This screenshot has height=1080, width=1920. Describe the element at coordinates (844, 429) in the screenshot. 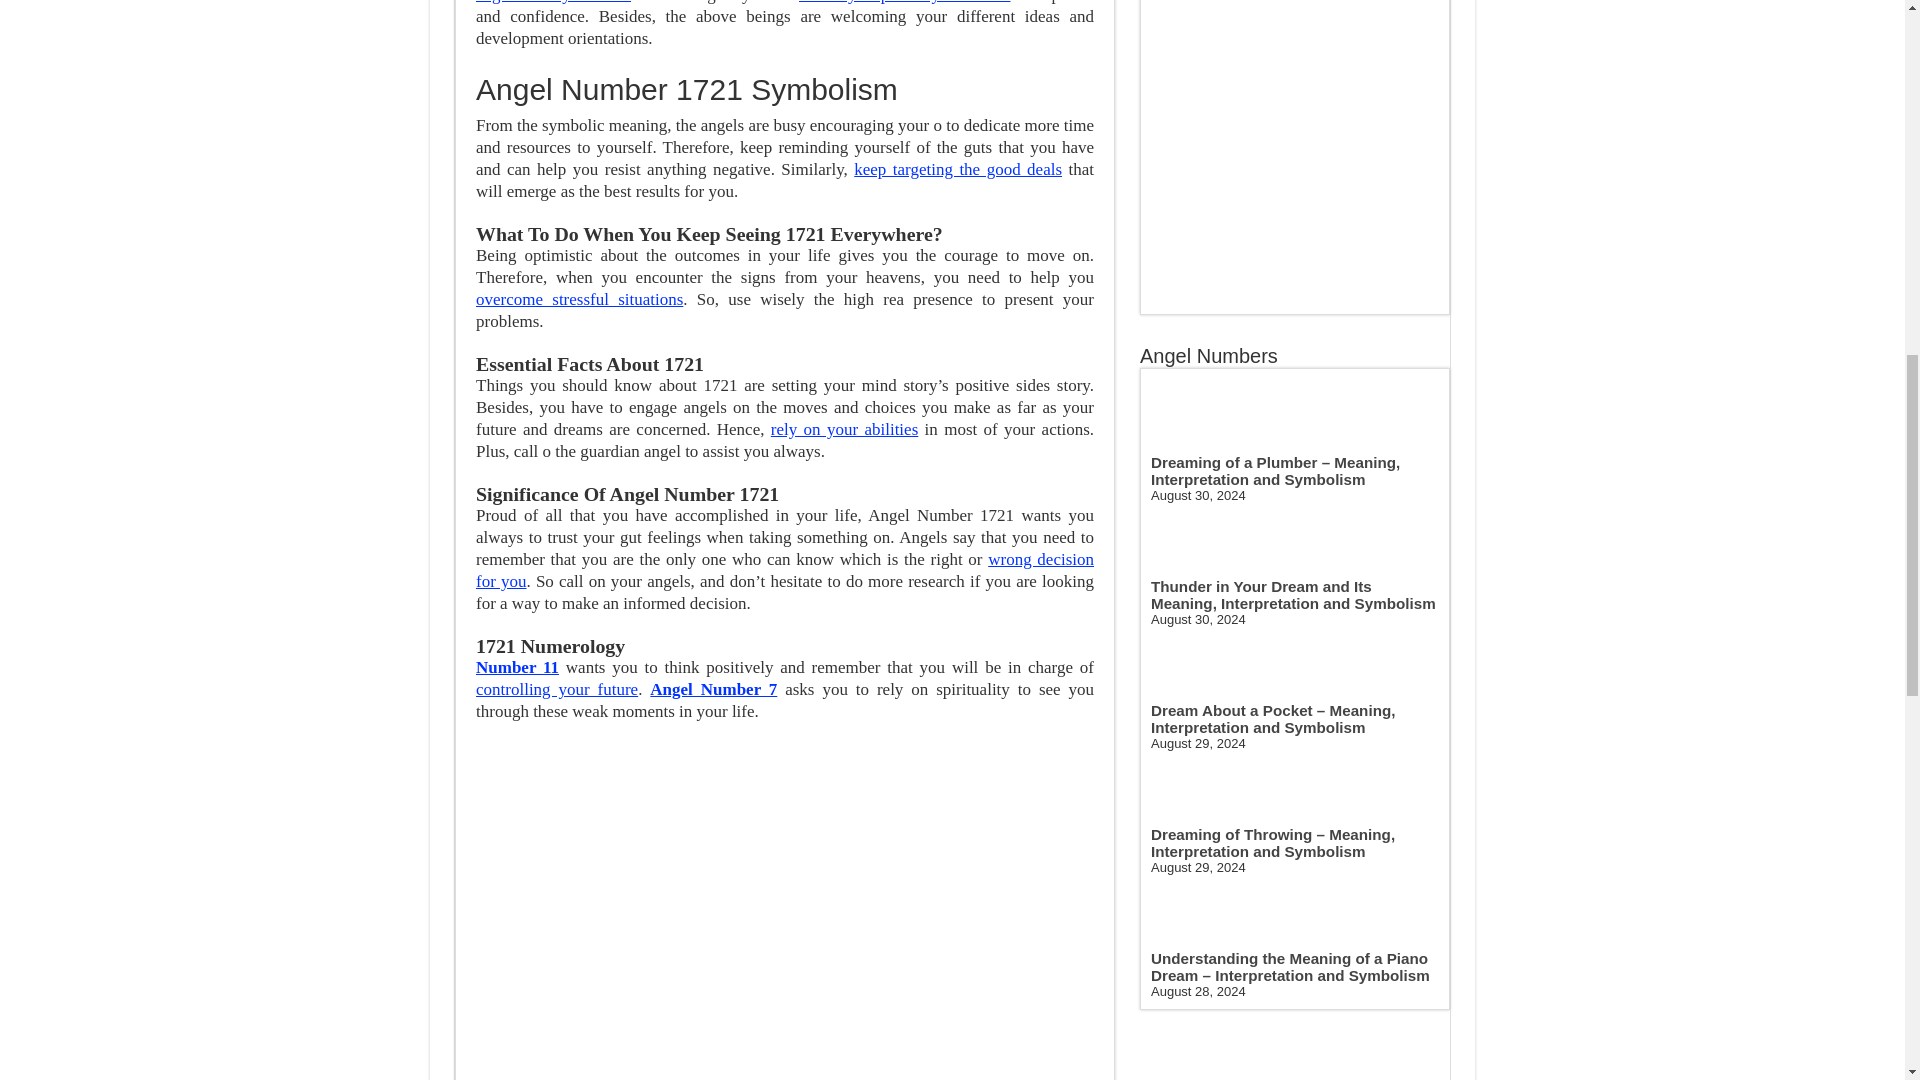

I see `rely on your abilities` at that location.